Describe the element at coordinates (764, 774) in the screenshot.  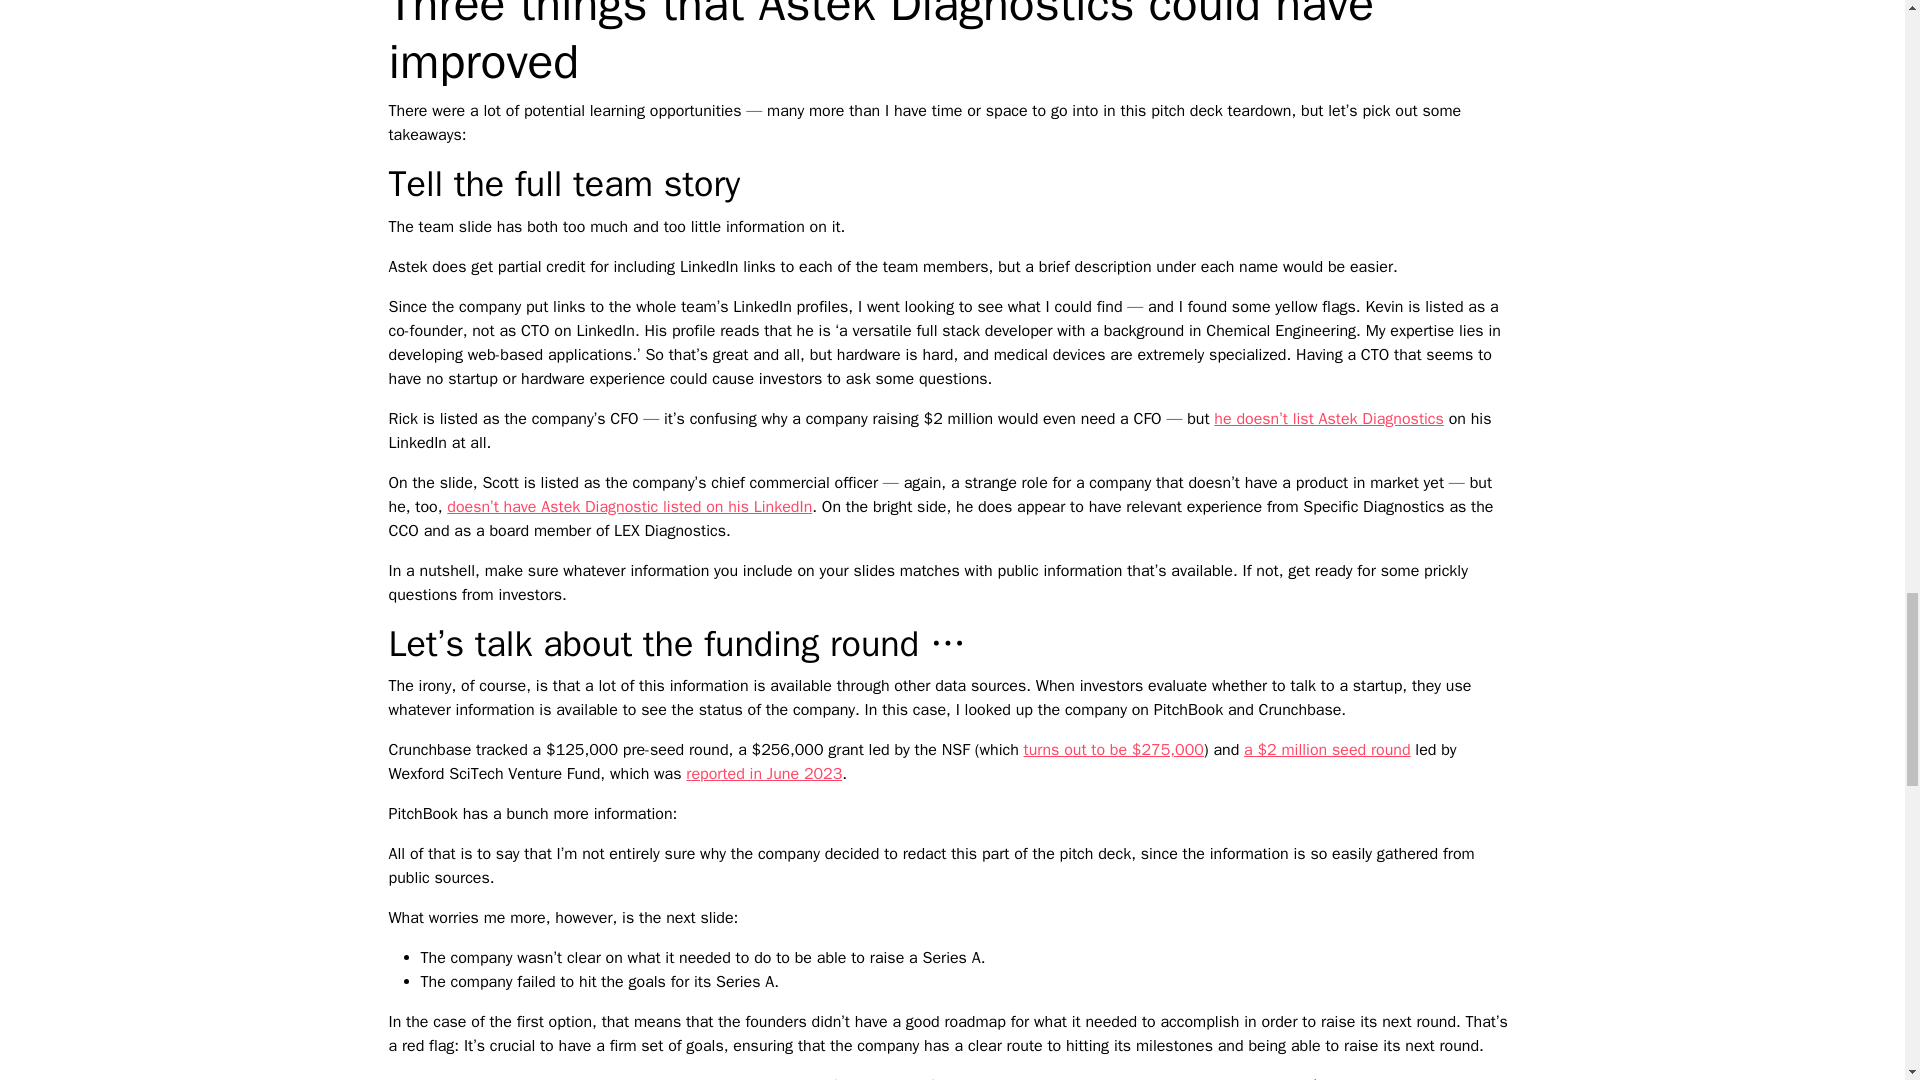
I see `reported in June 2023` at that location.